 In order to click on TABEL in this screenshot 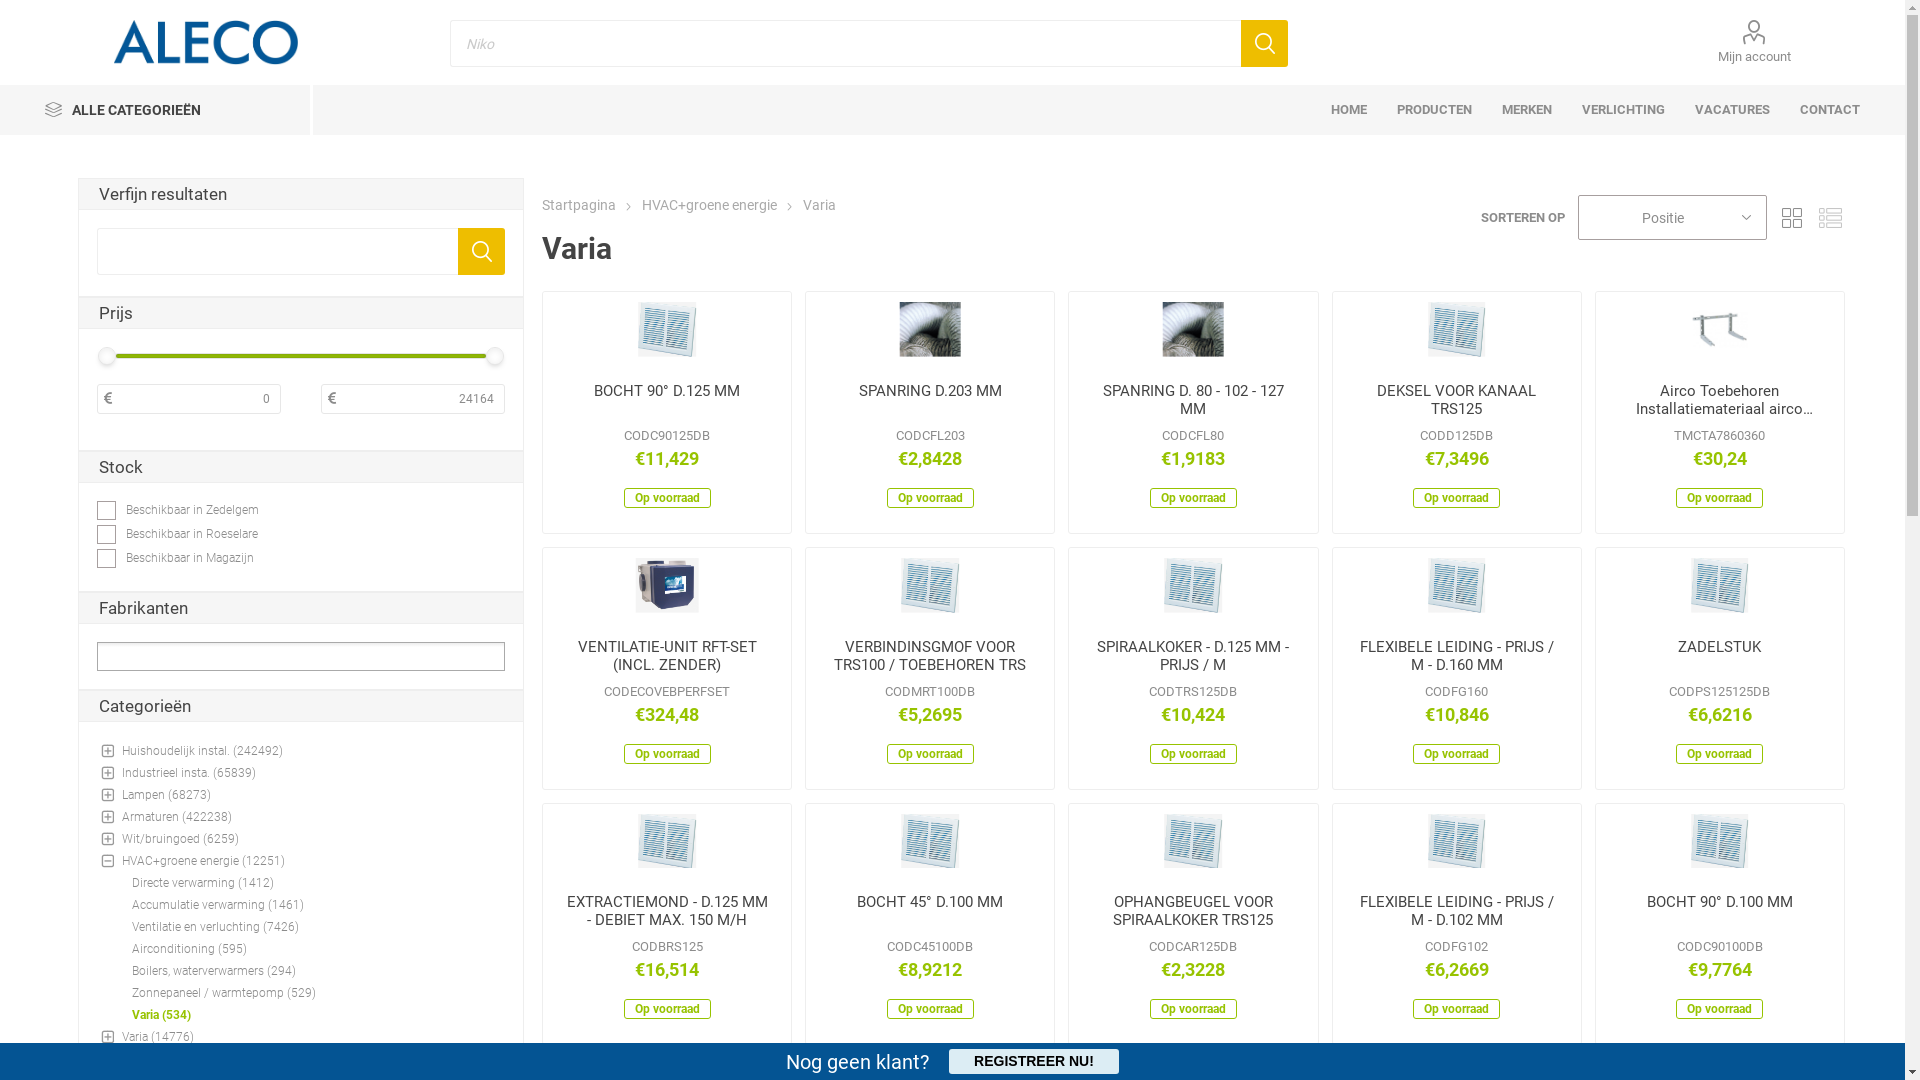, I will do `click(1792, 218)`.